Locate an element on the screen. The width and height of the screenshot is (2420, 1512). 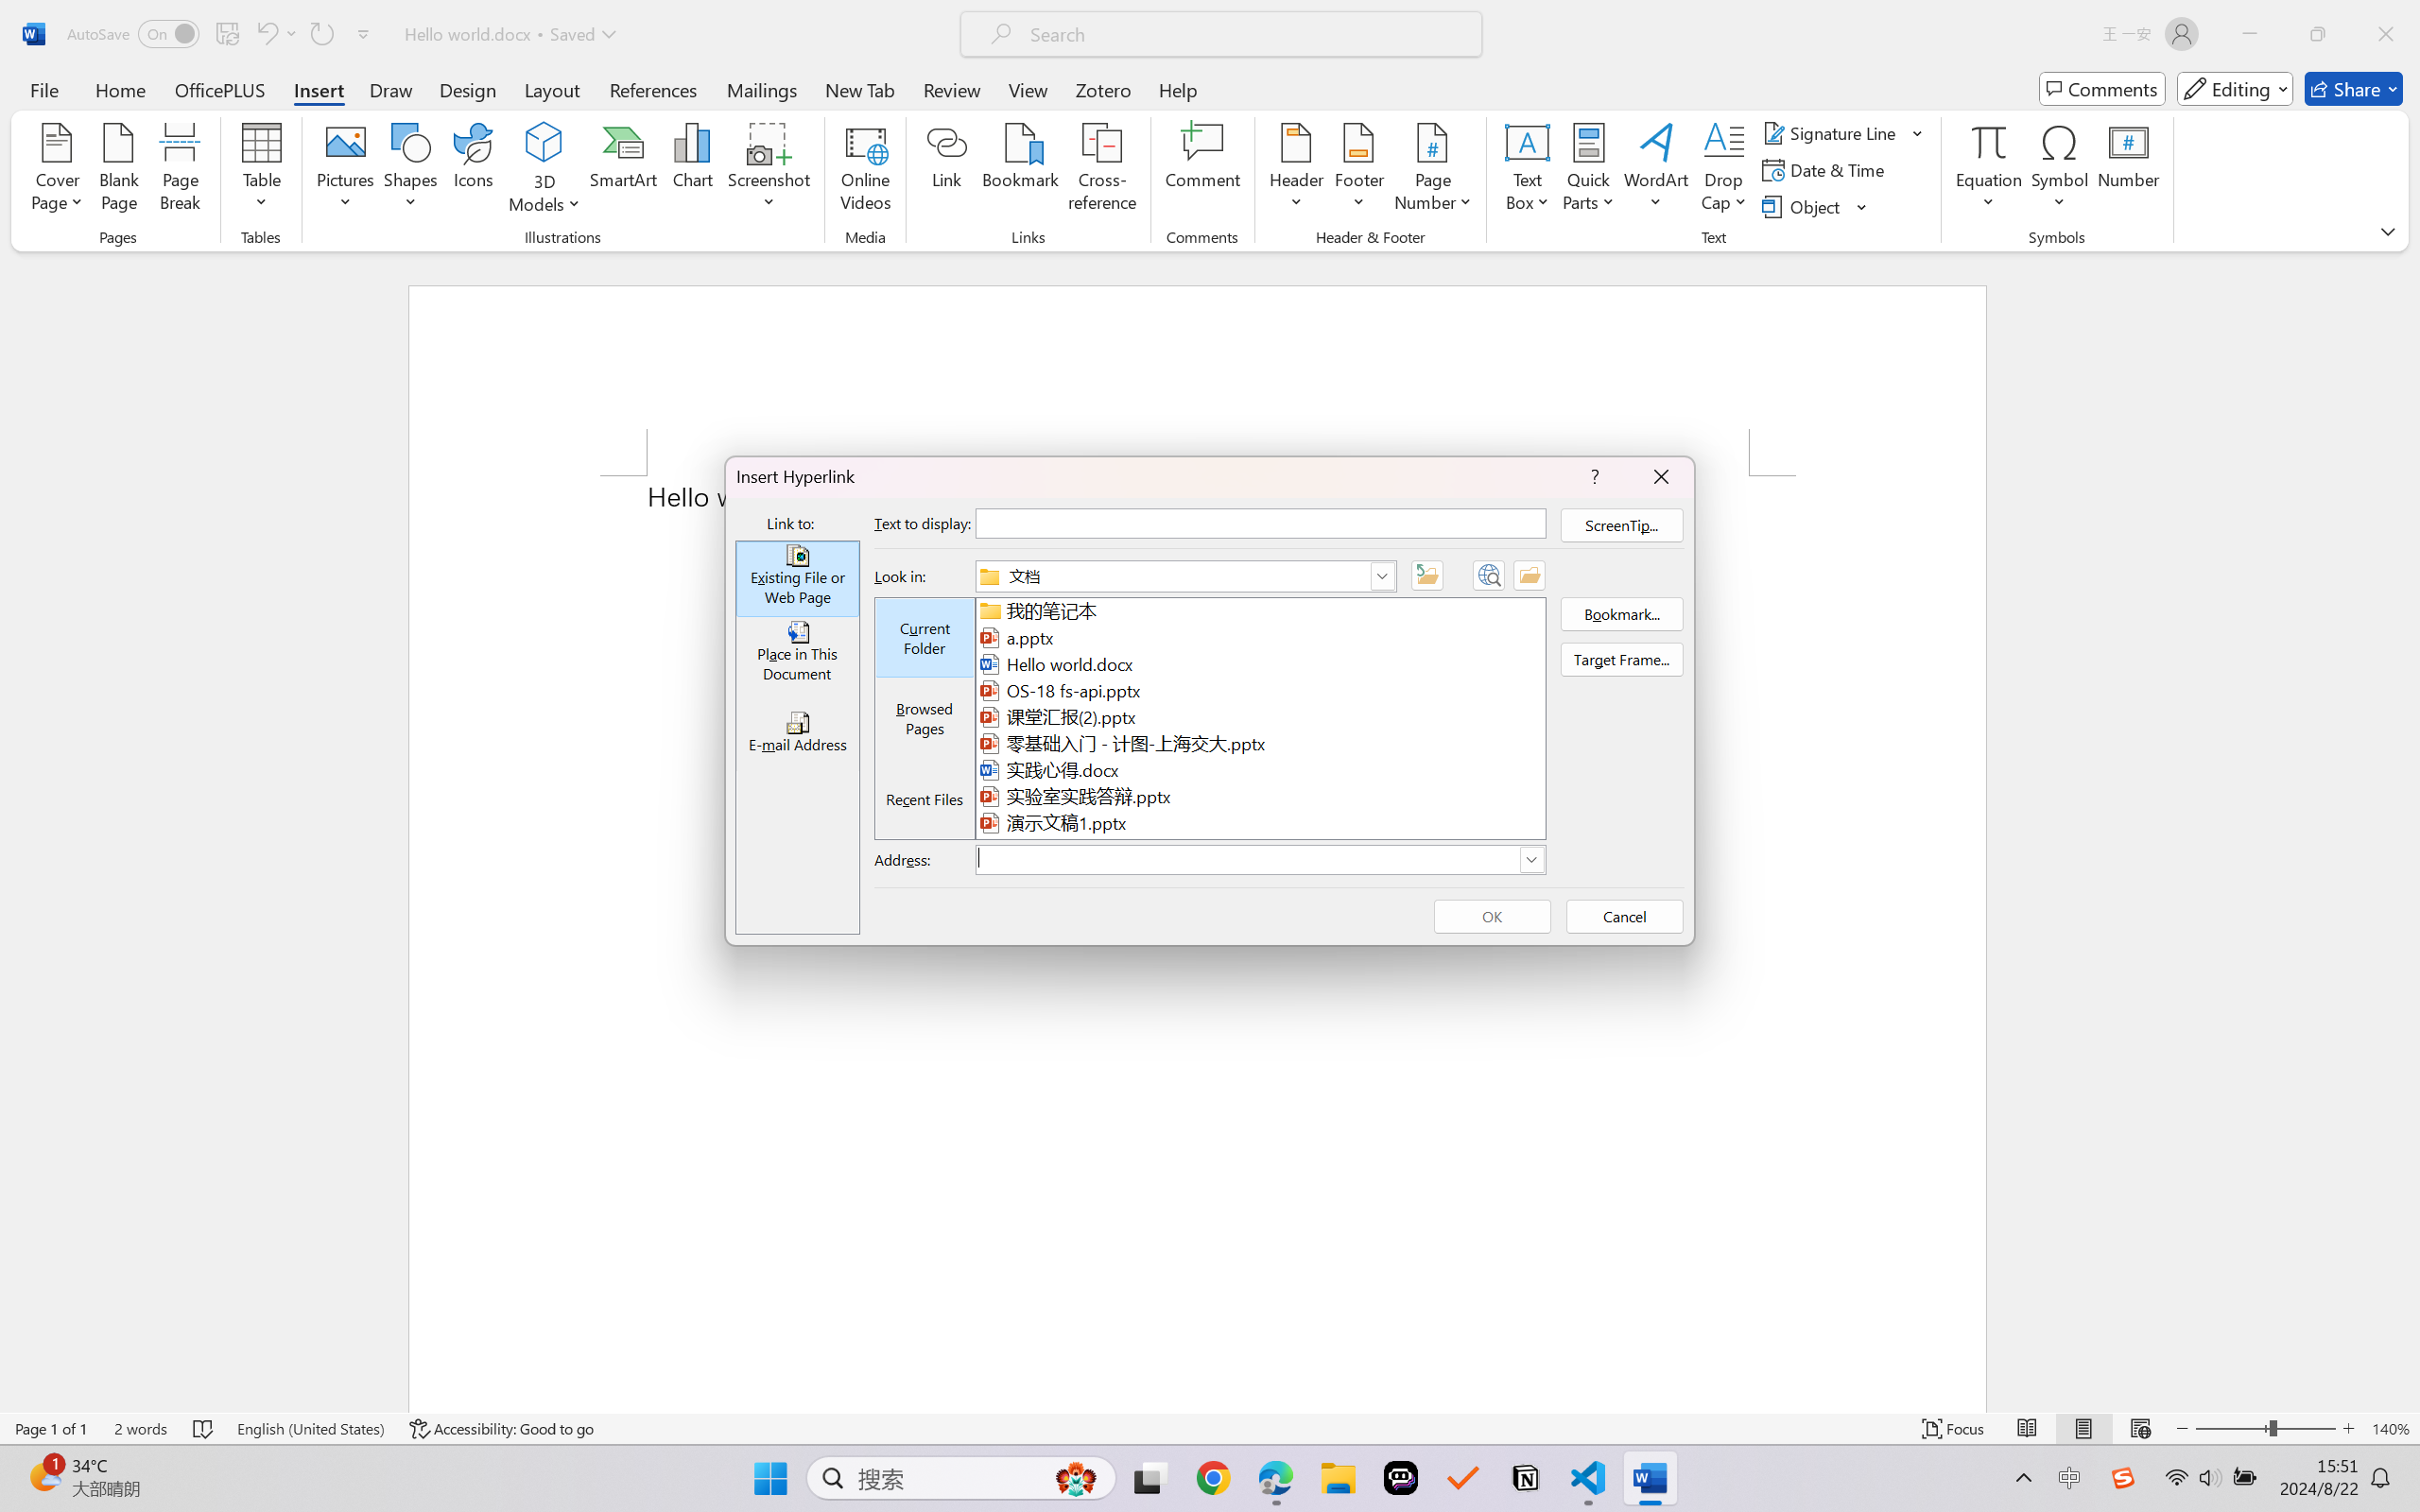
Review is located at coordinates (952, 89).